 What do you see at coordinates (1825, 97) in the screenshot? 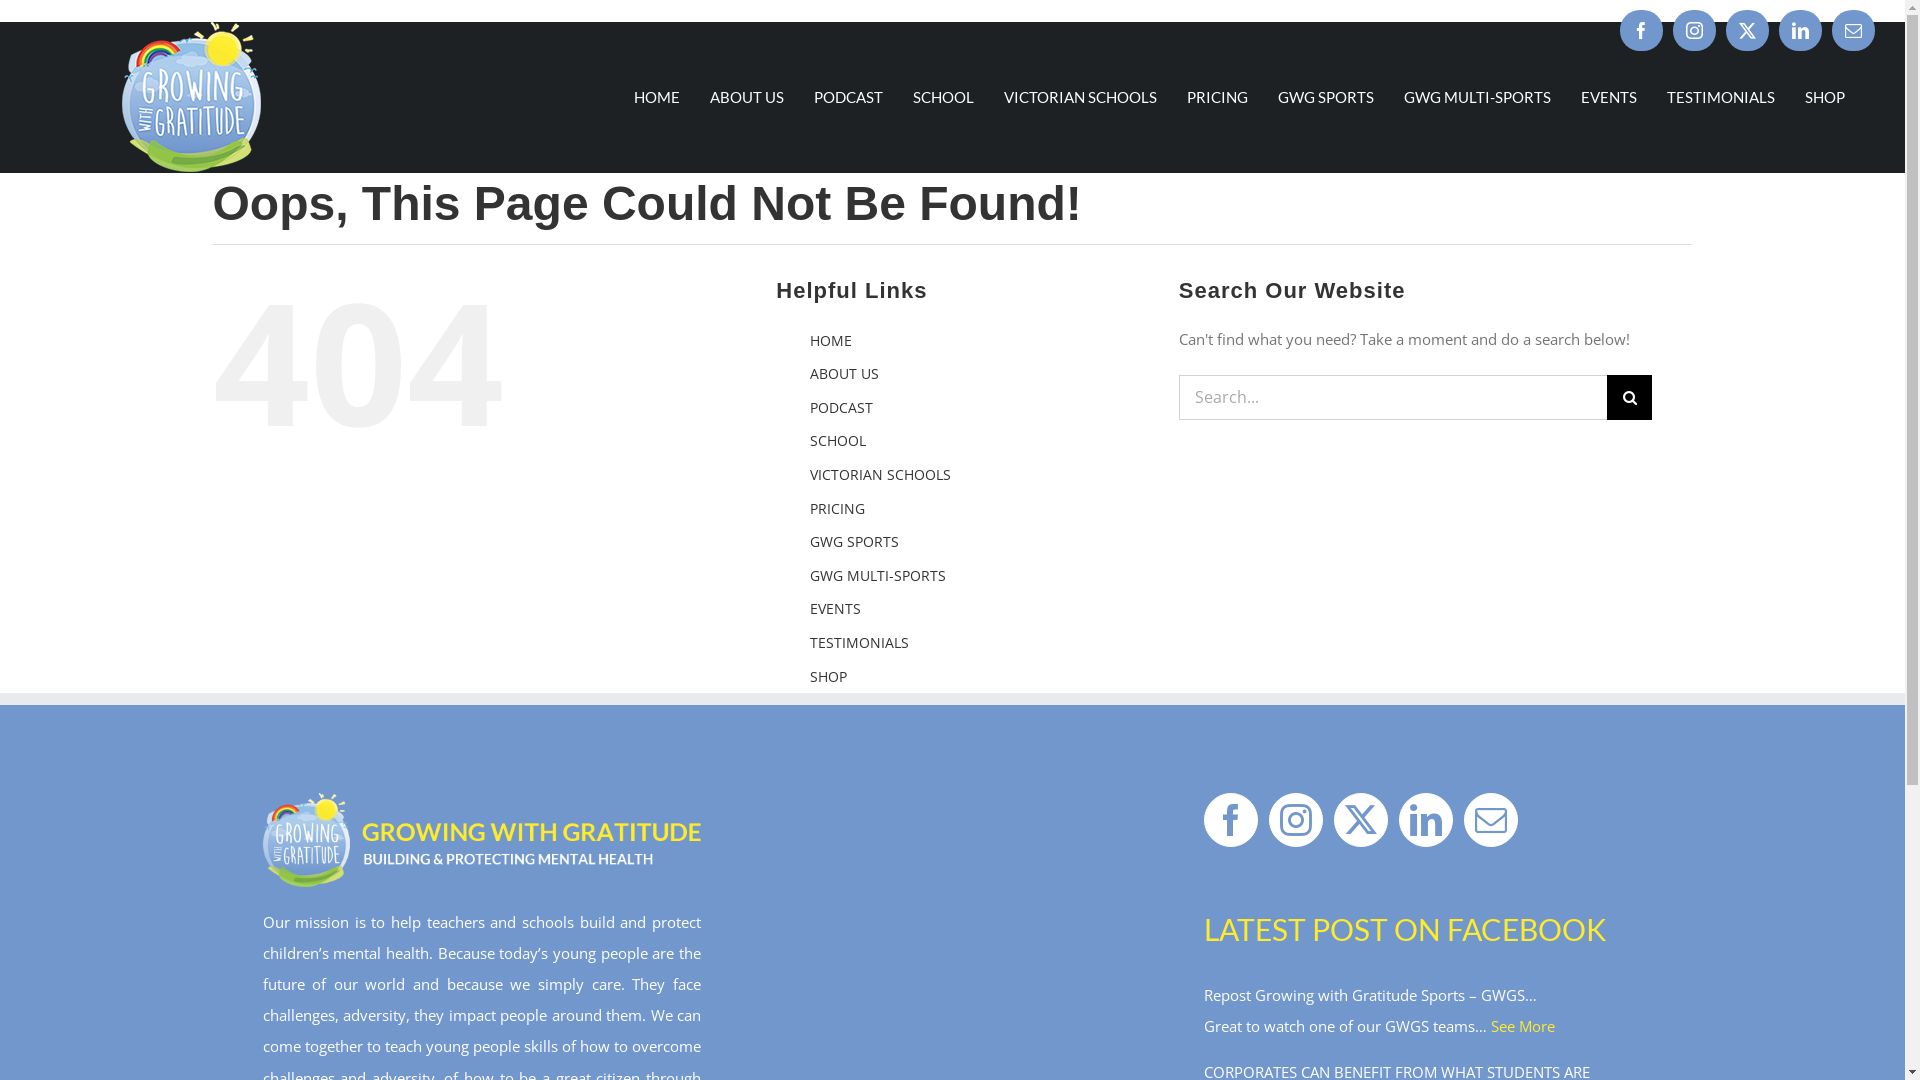
I see `SHOP` at bounding box center [1825, 97].